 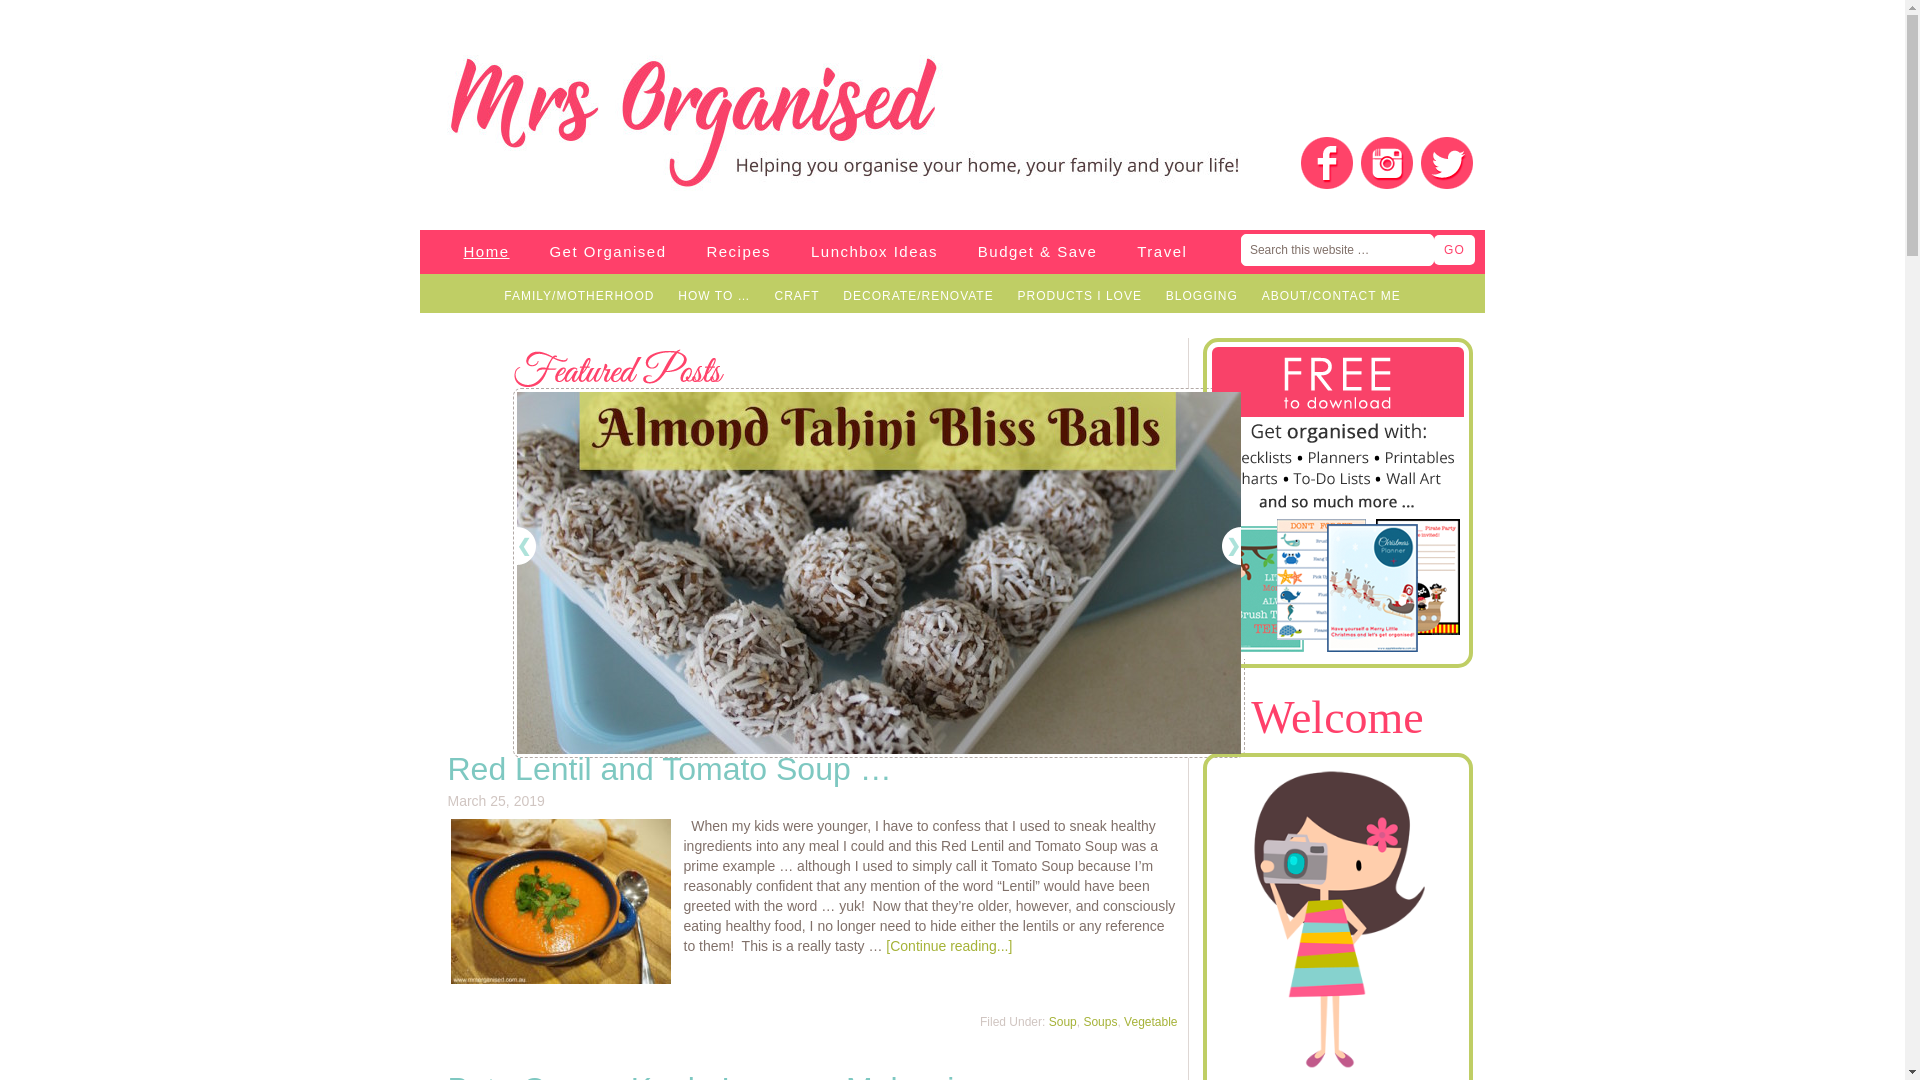 I want to click on PRODUCTS I LOVE, so click(x=1080, y=296).